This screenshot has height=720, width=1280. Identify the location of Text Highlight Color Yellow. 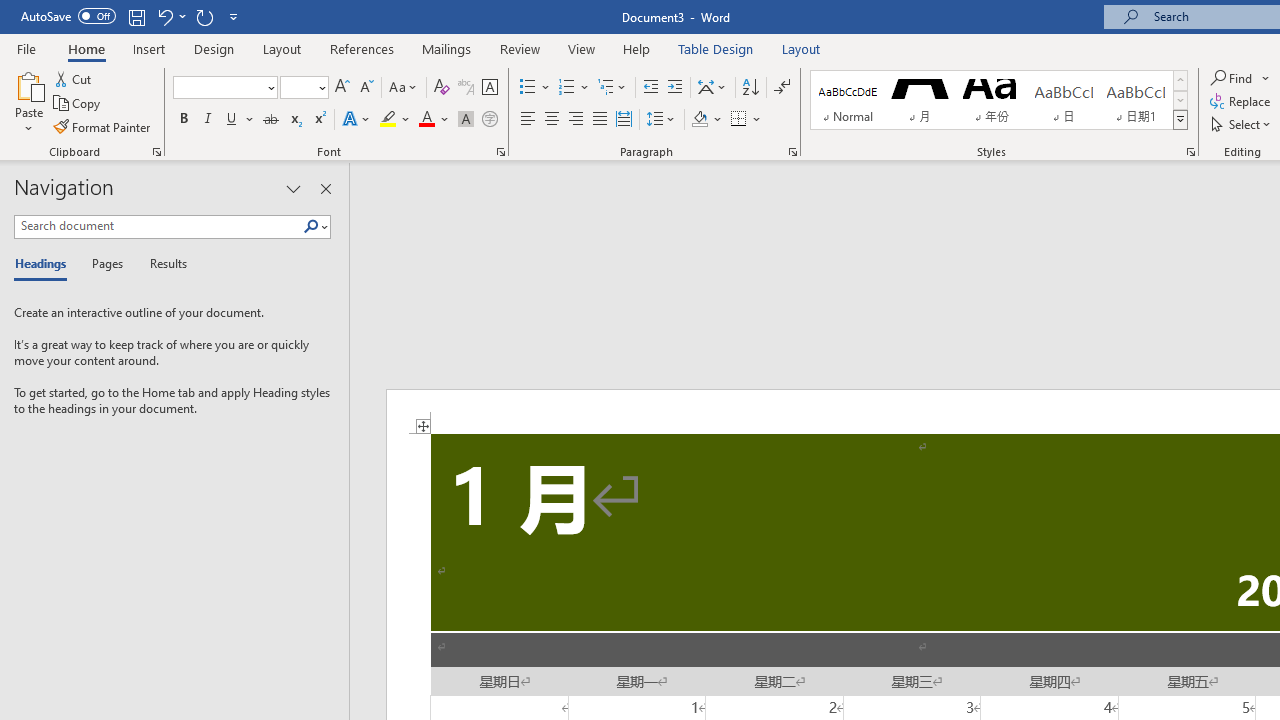
(388, 120).